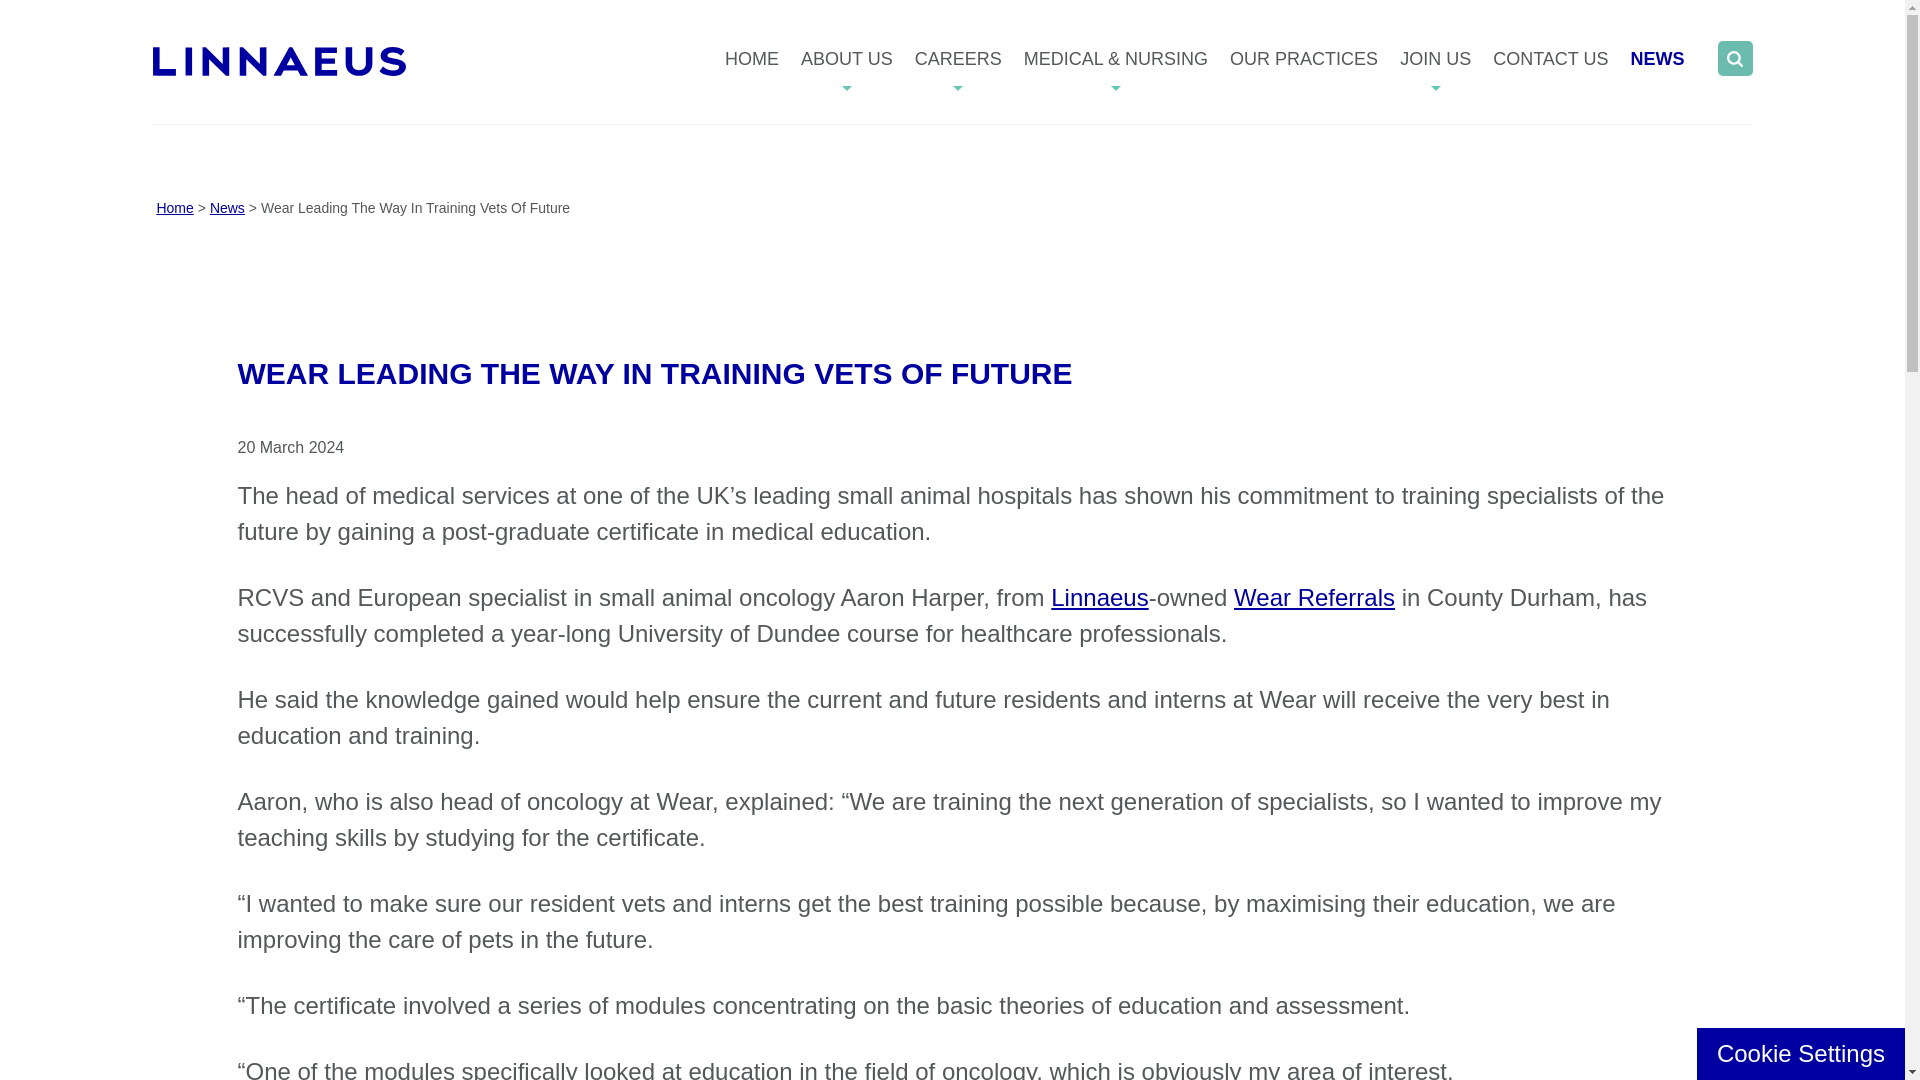 The height and width of the screenshot is (1080, 1920). What do you see at coordinates (958, 56) in the screenshot?
I see `CAREERS` at bounding box center [958, 56].